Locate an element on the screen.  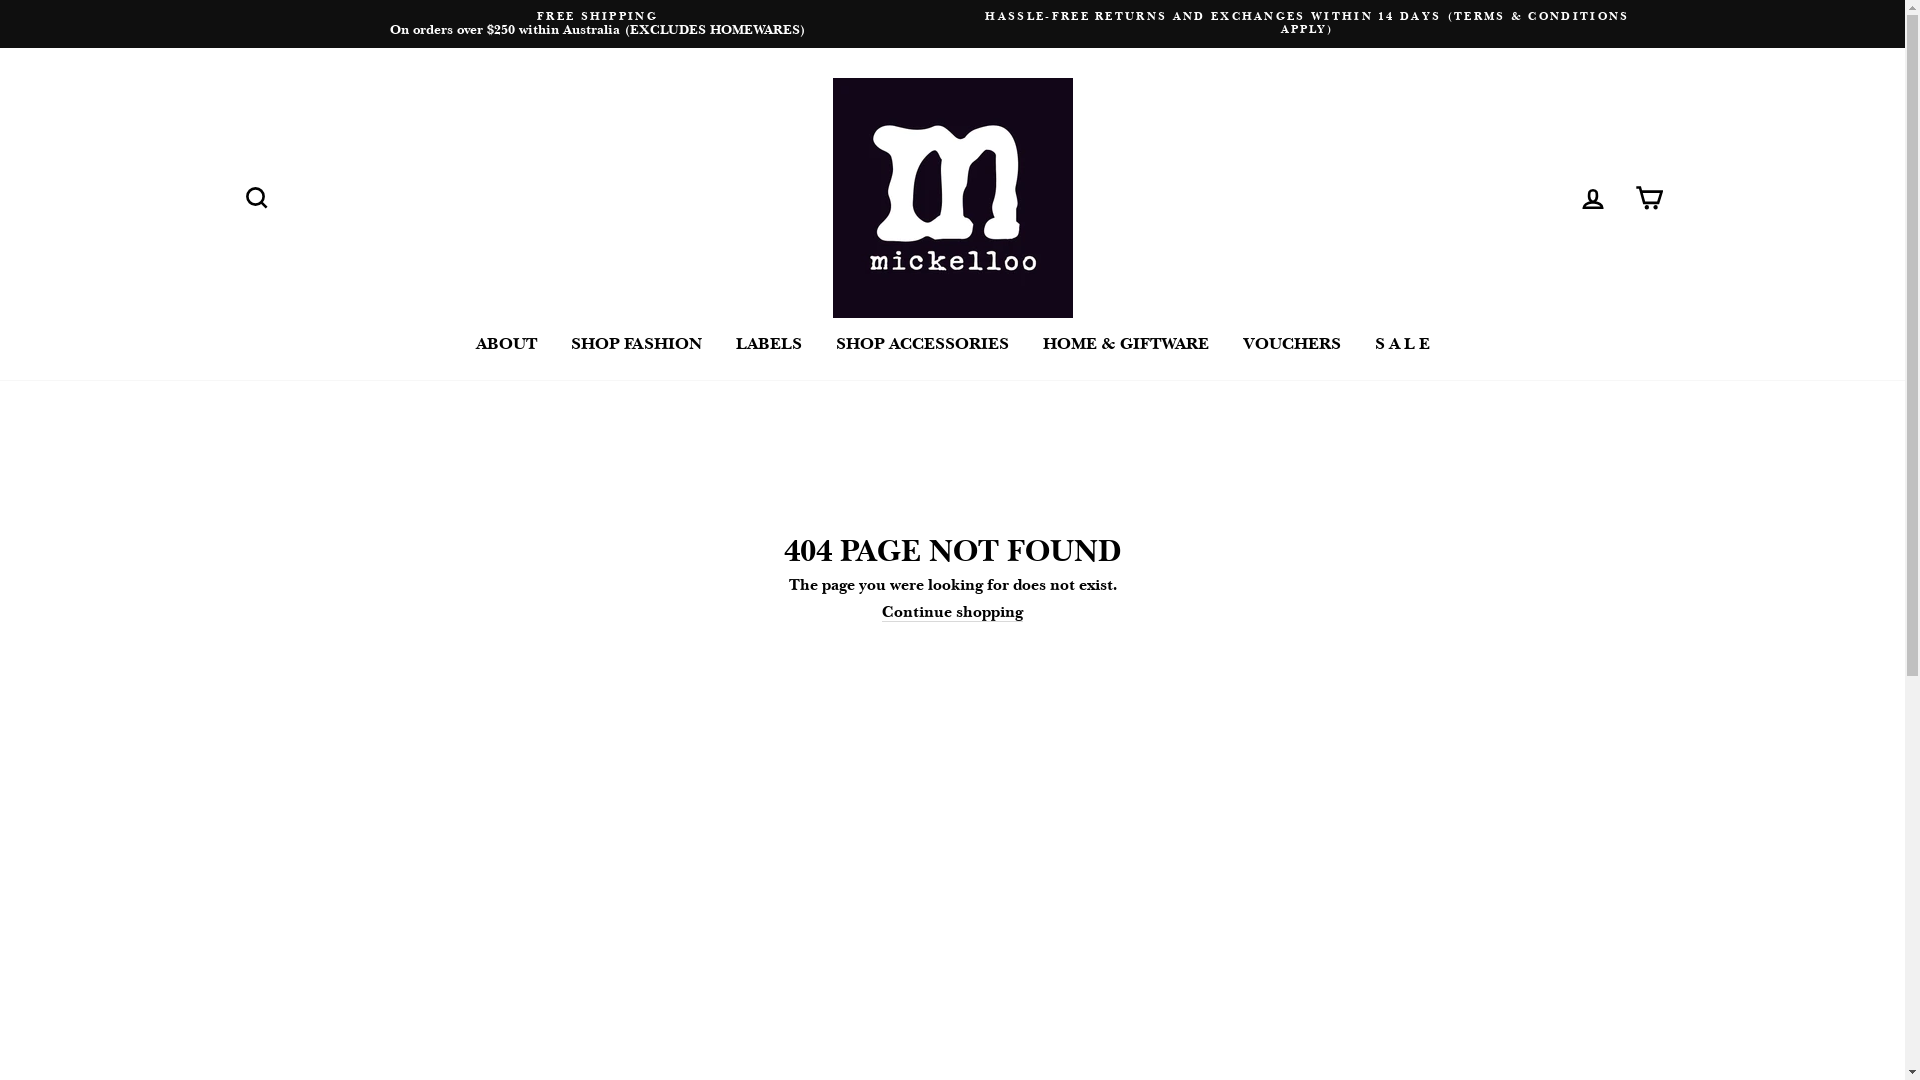
ABOUT is located at coordinates (506, 344).